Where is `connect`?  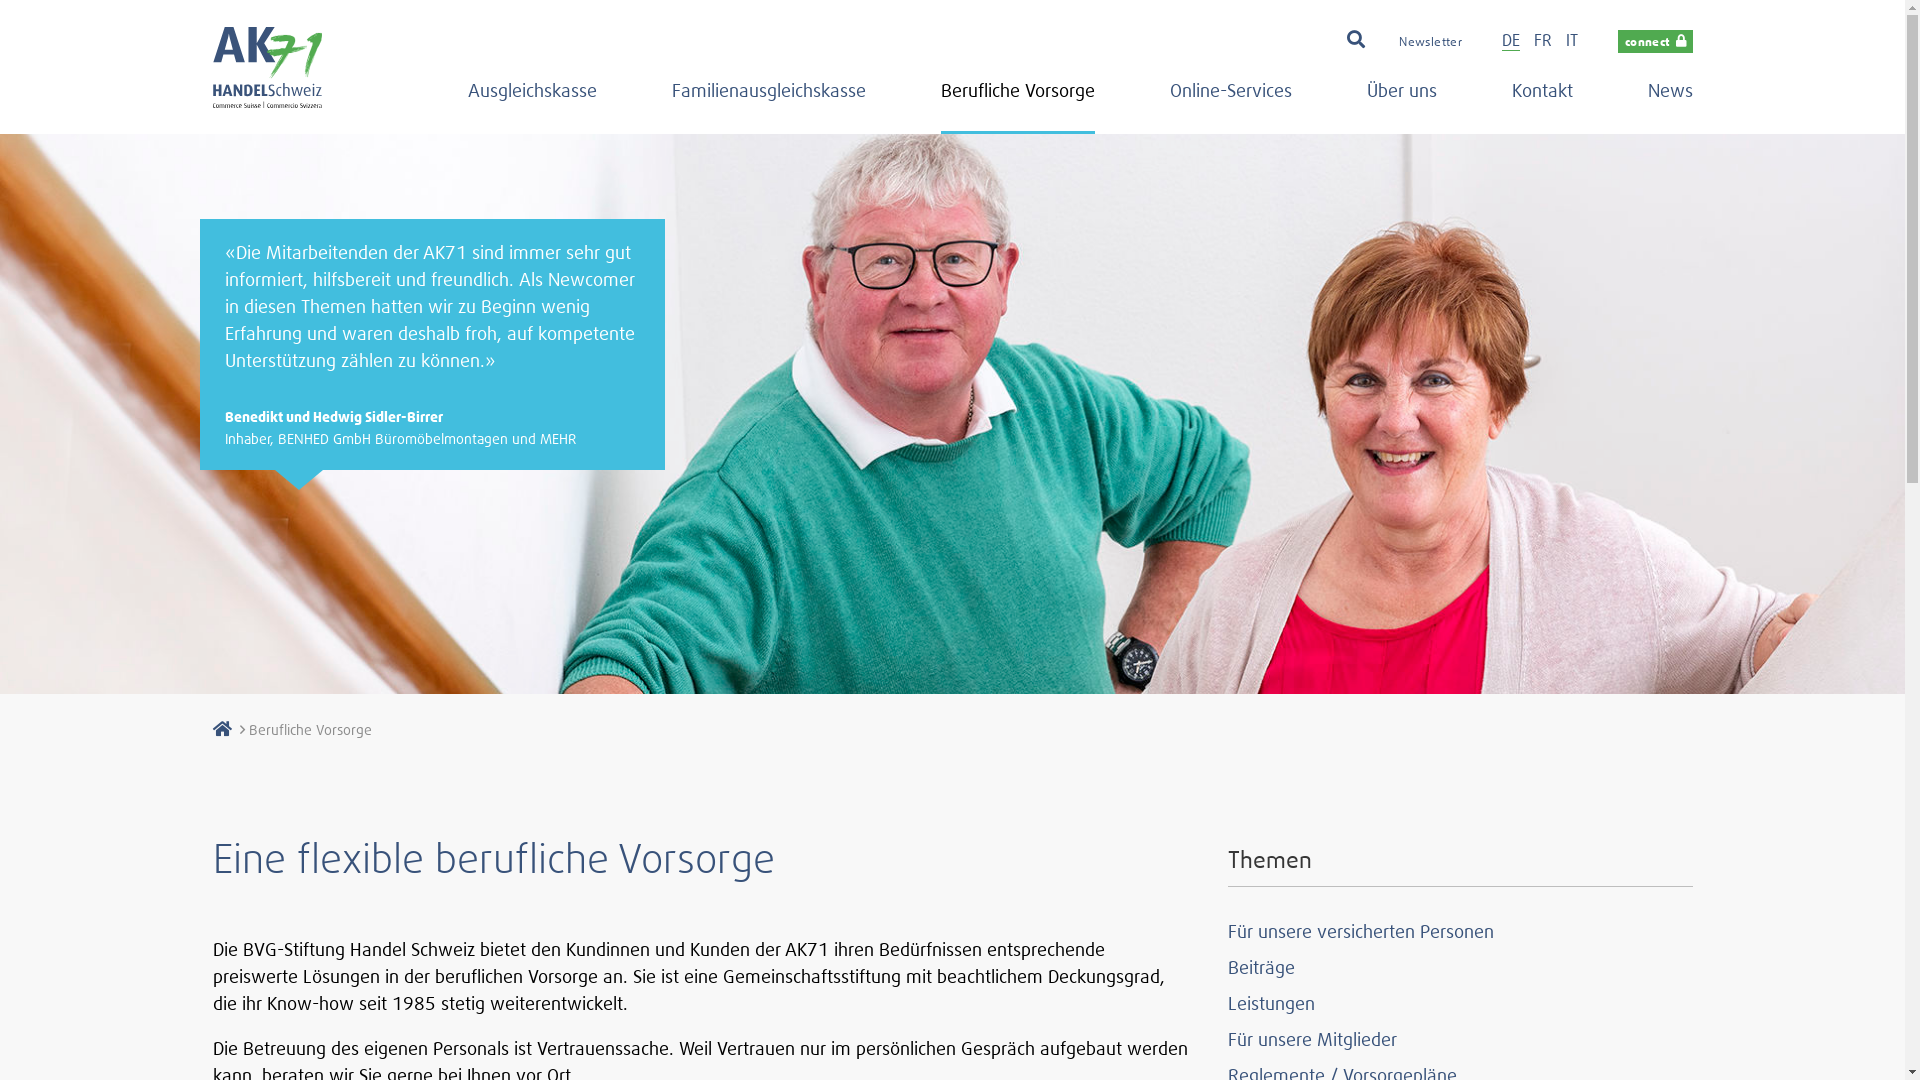 connect is located at coordinates (1656, 42).